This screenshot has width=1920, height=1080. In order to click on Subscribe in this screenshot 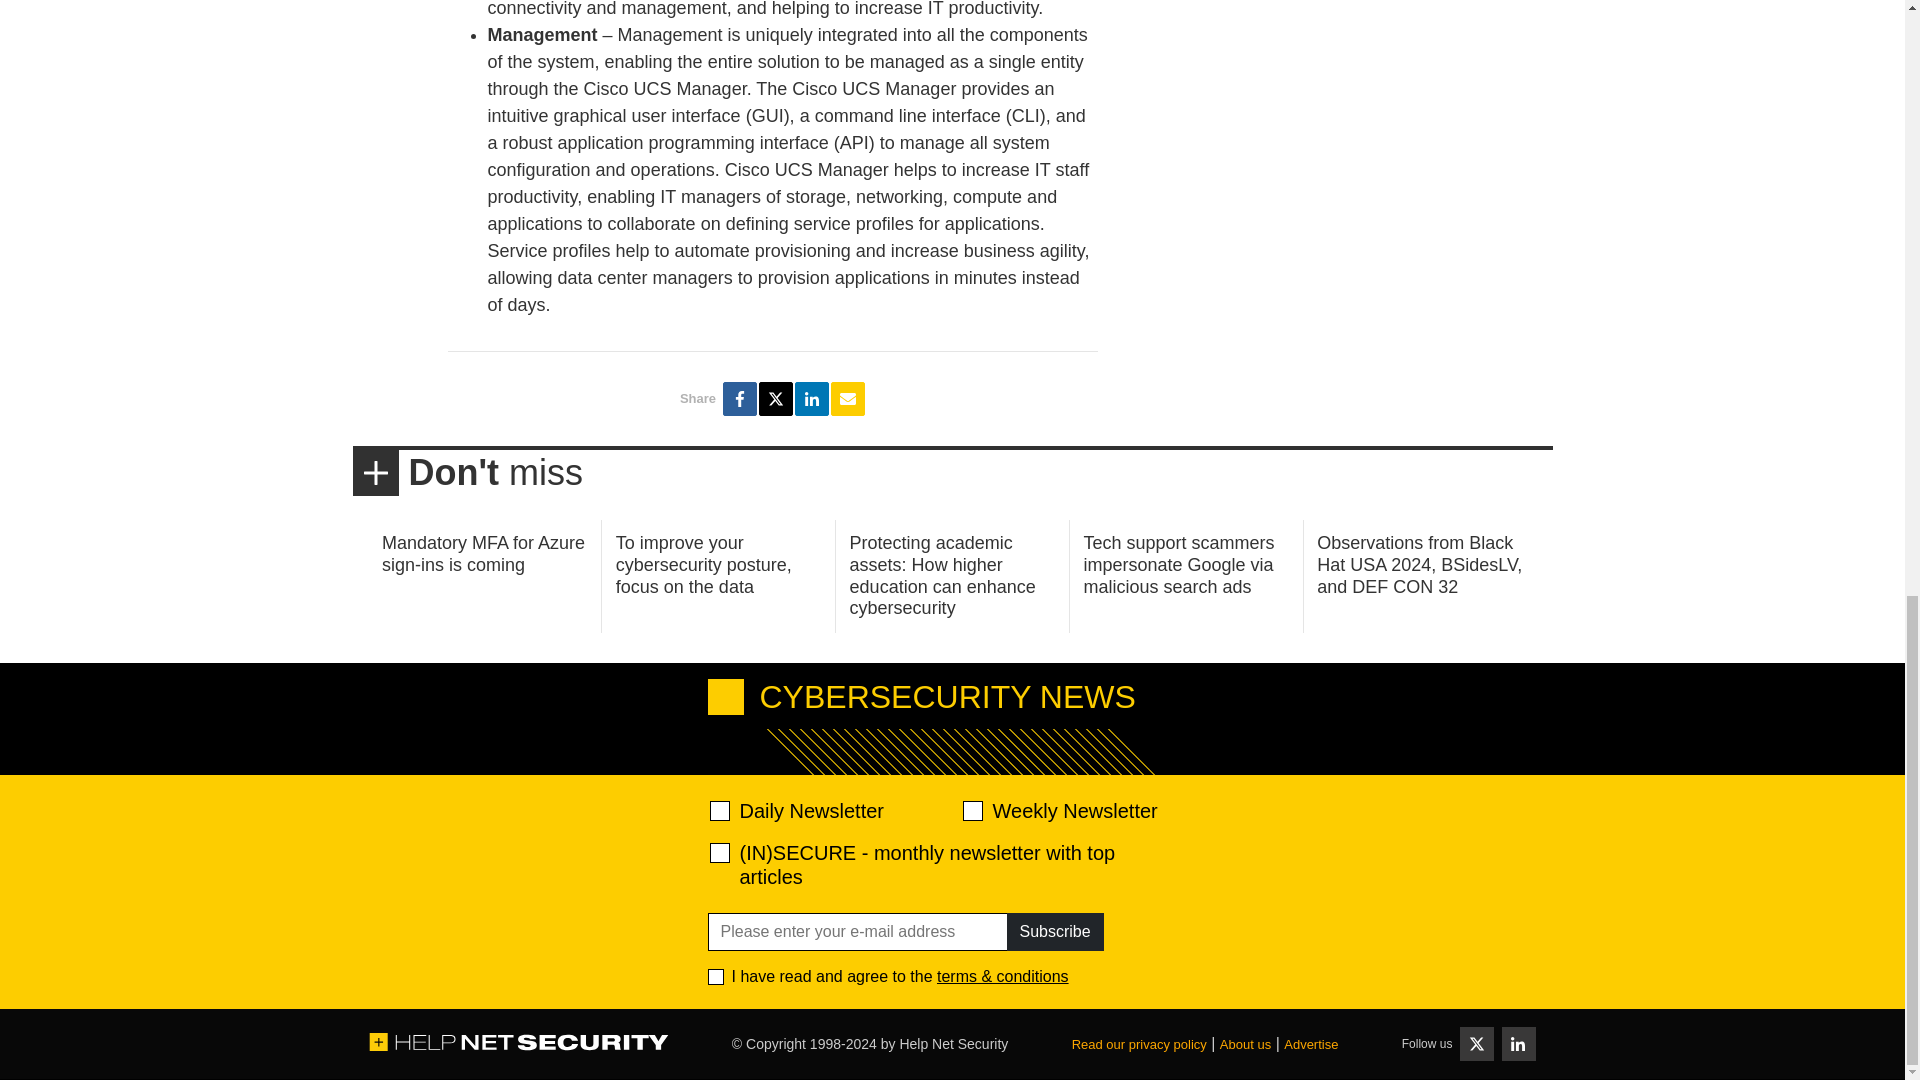, I will do `click(1054, 932)`.